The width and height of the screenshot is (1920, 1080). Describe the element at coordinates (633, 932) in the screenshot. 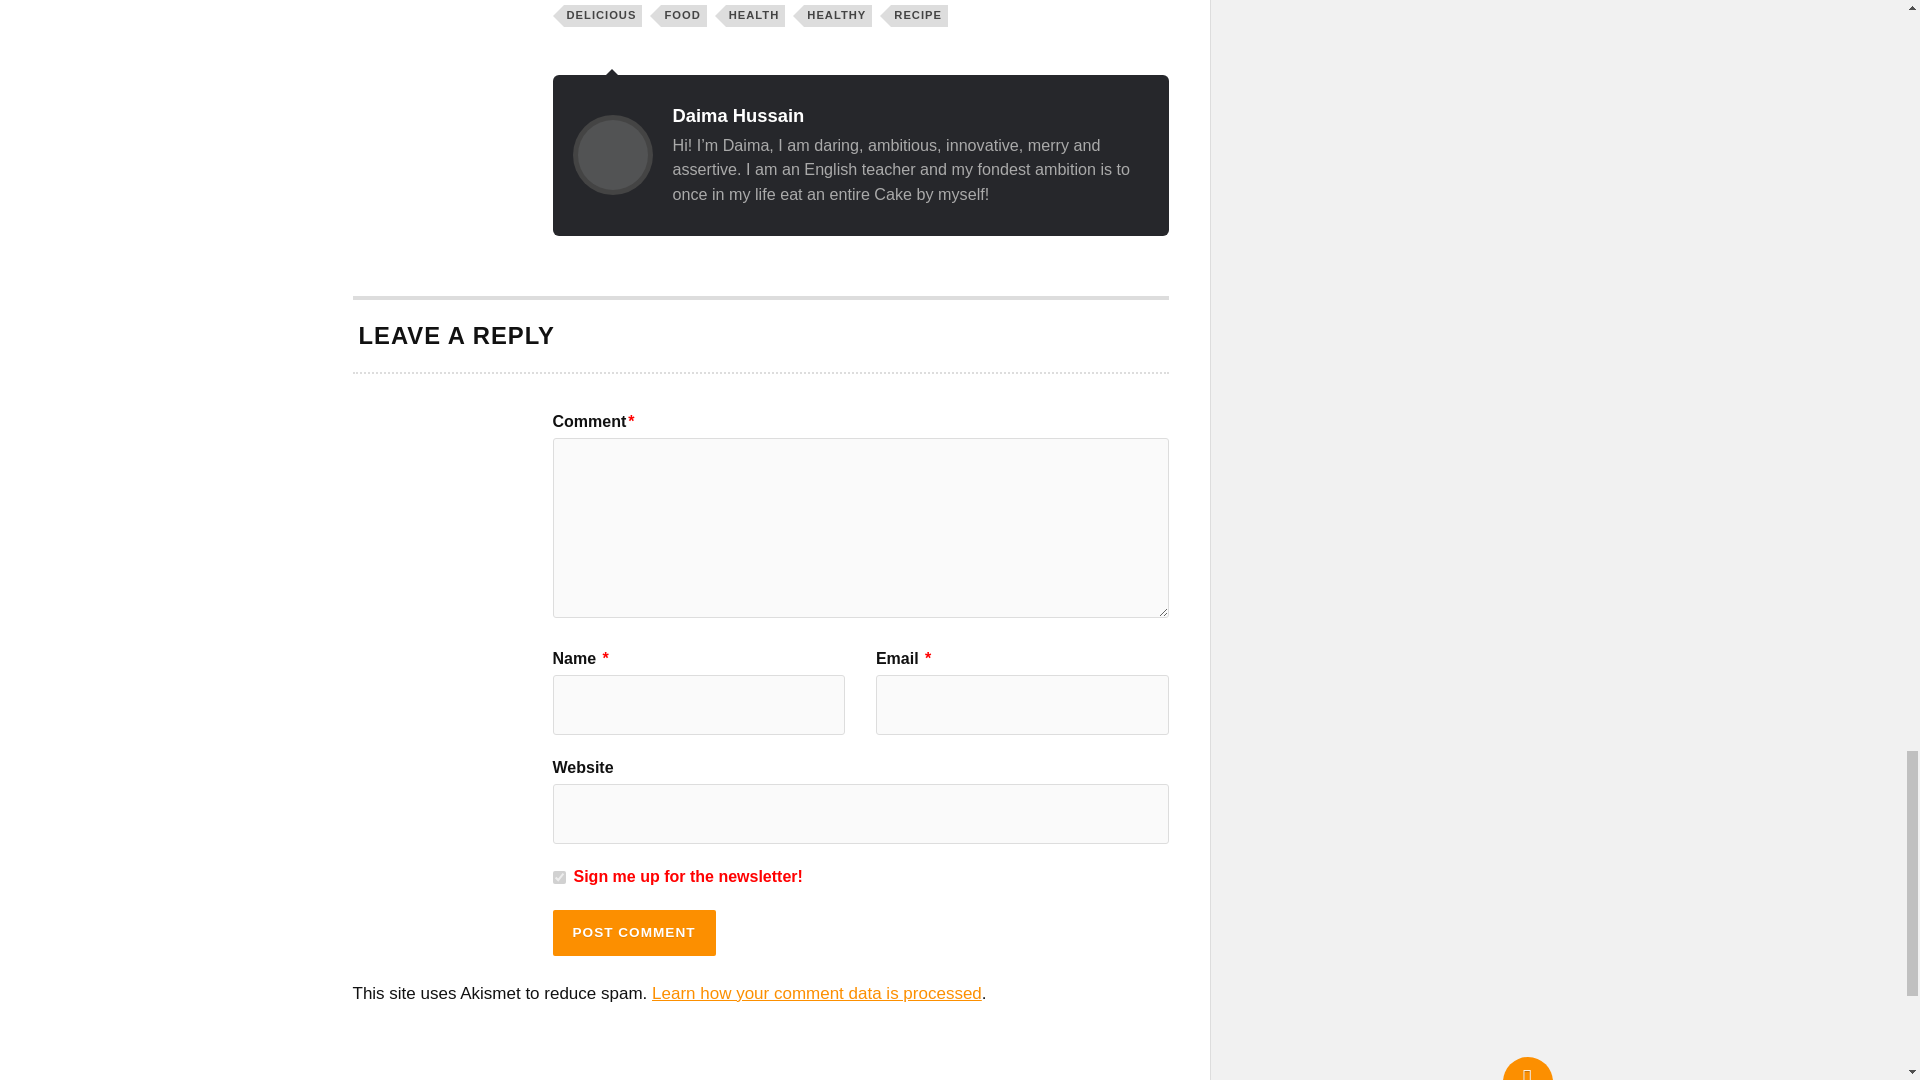

I see `Post Comment` at that location.